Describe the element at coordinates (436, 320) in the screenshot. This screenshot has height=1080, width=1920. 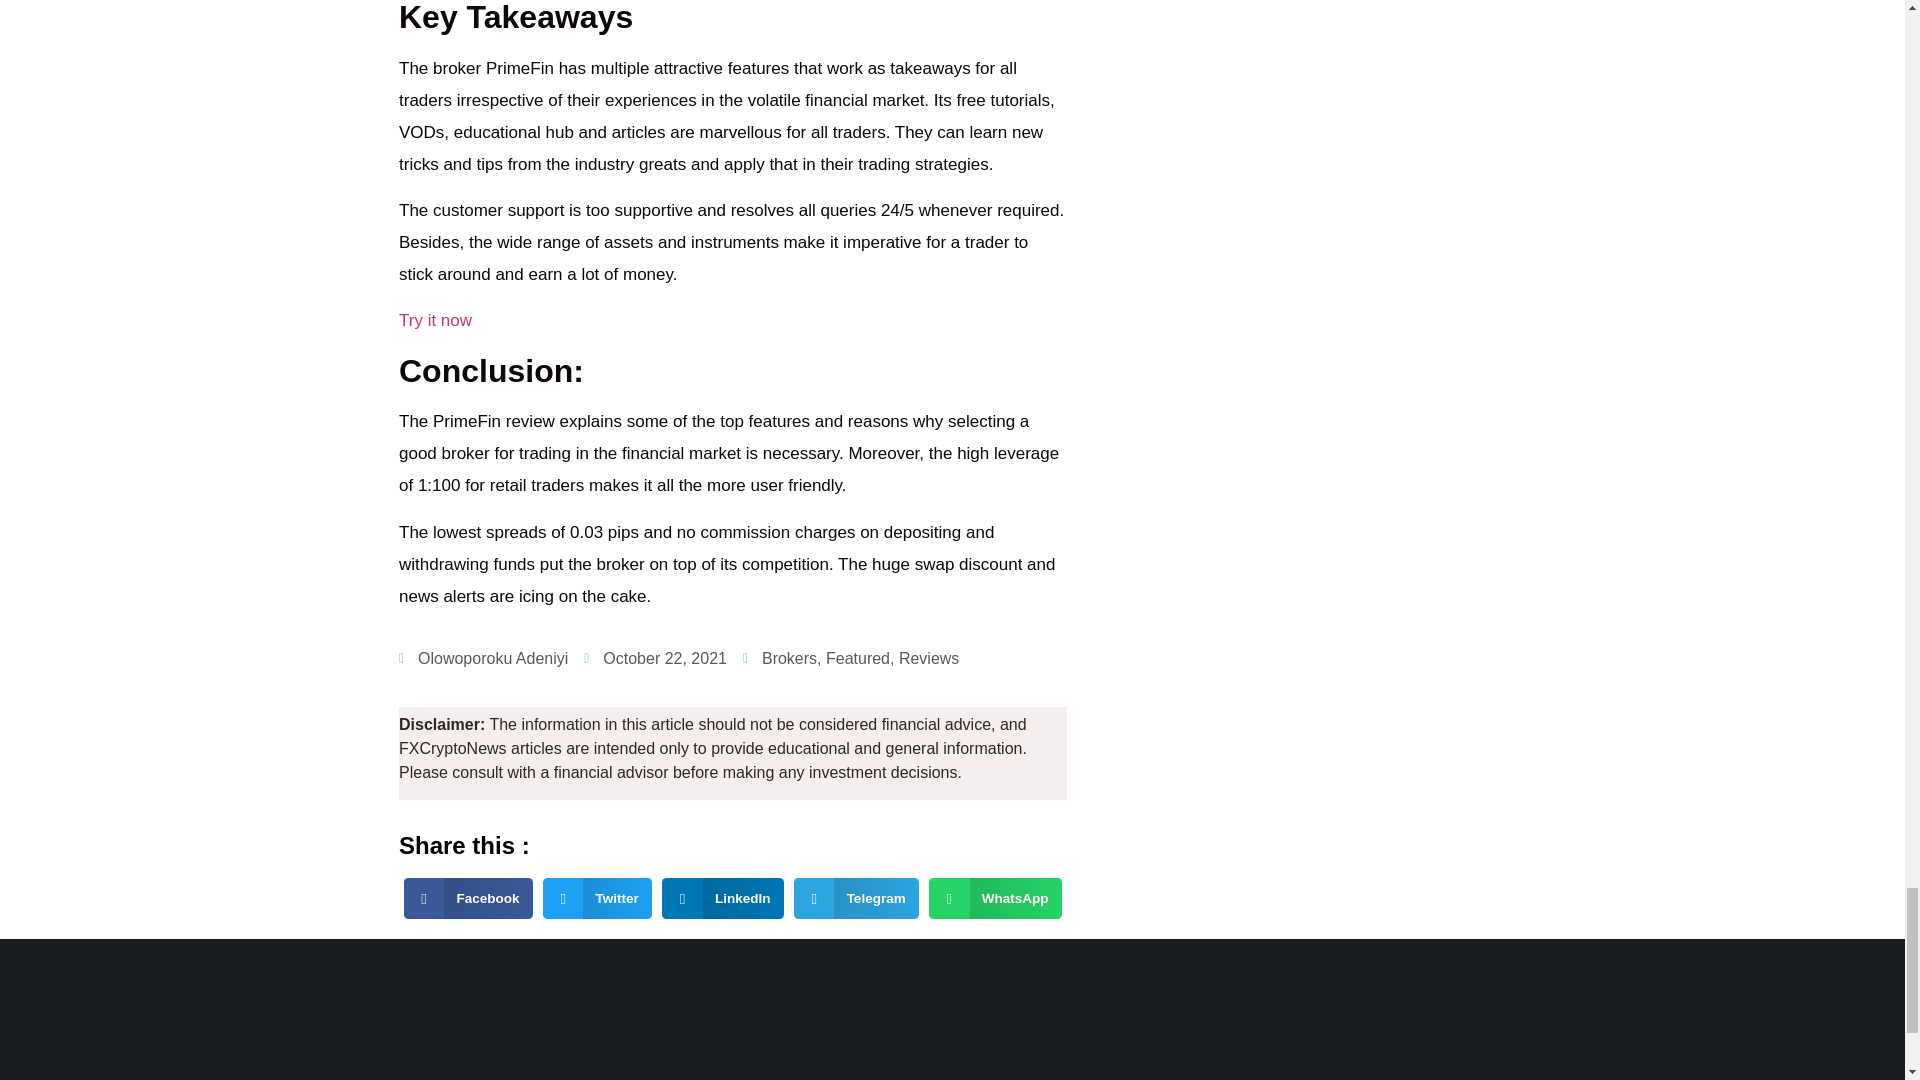
I see `Try it now` at that location.